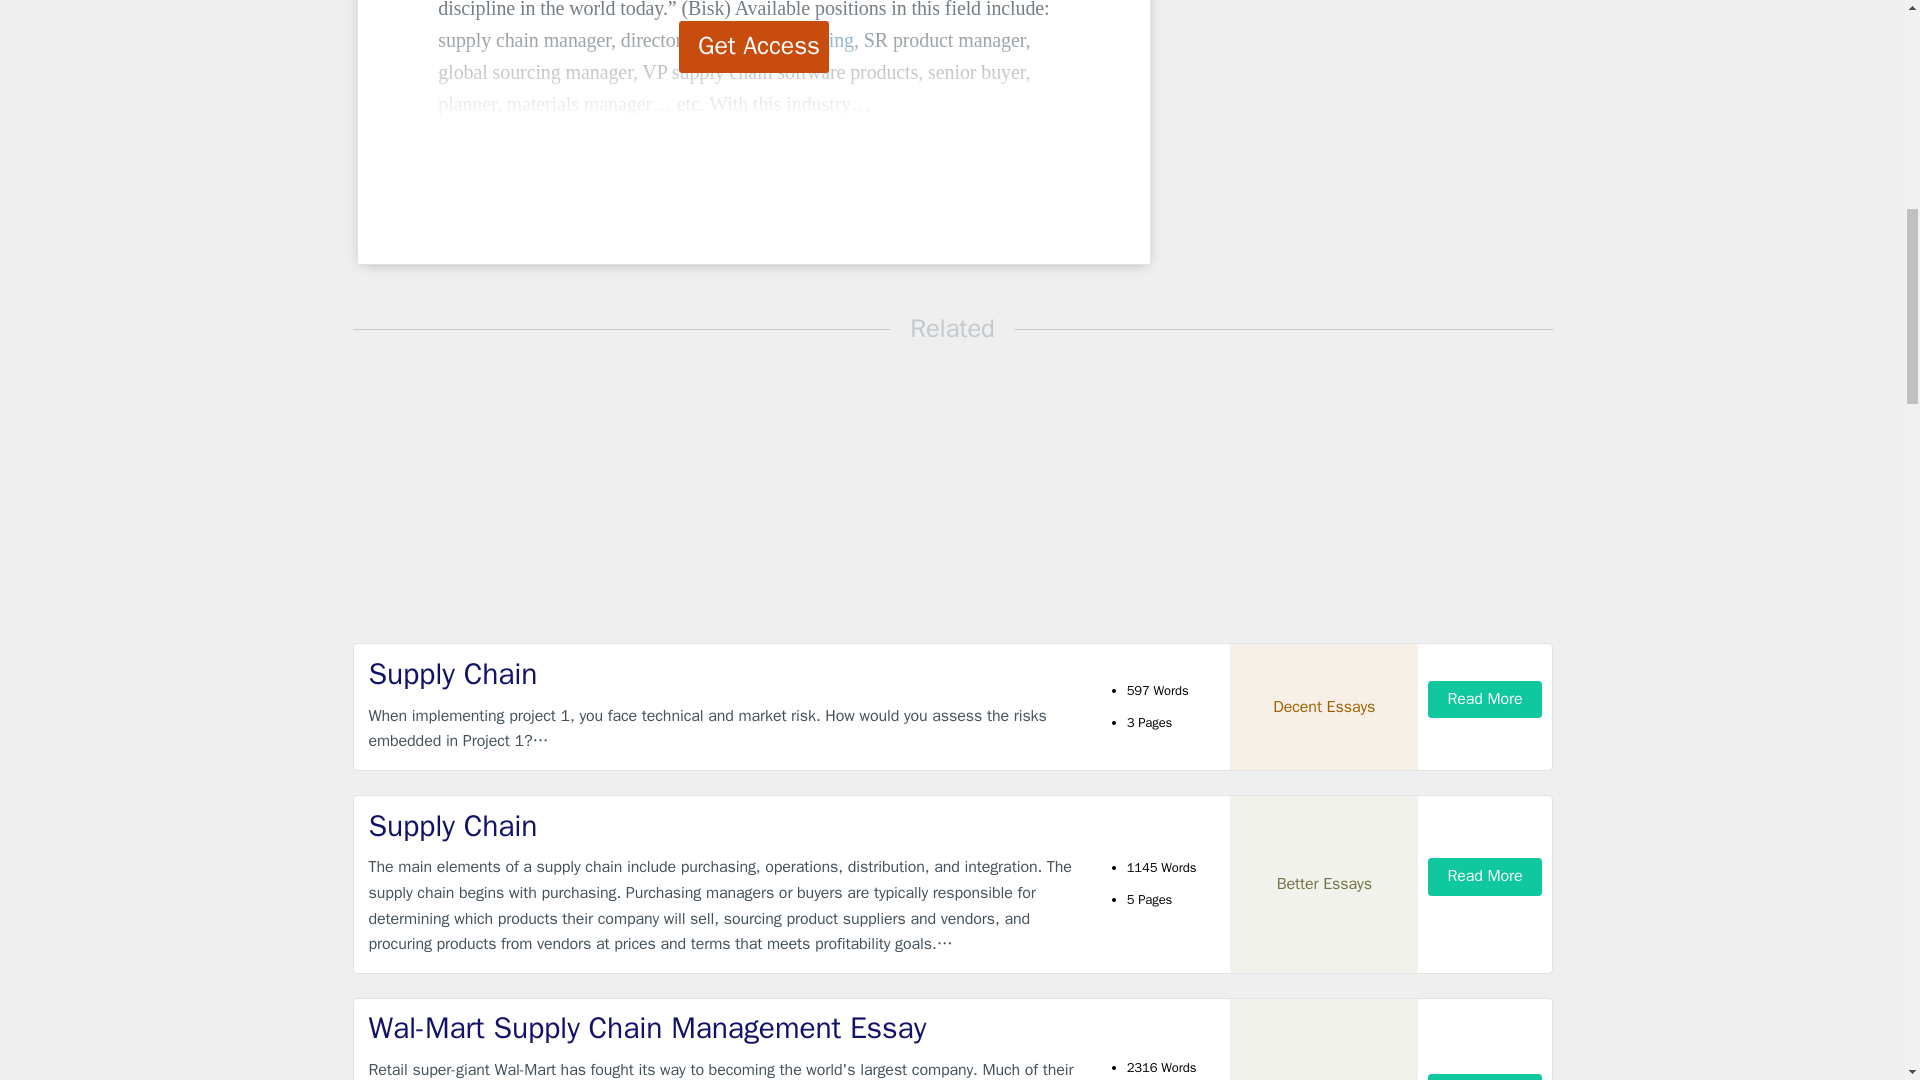 This screenshot has height=1080, width=1920. I want to click on Get Access, so click(754, 46).